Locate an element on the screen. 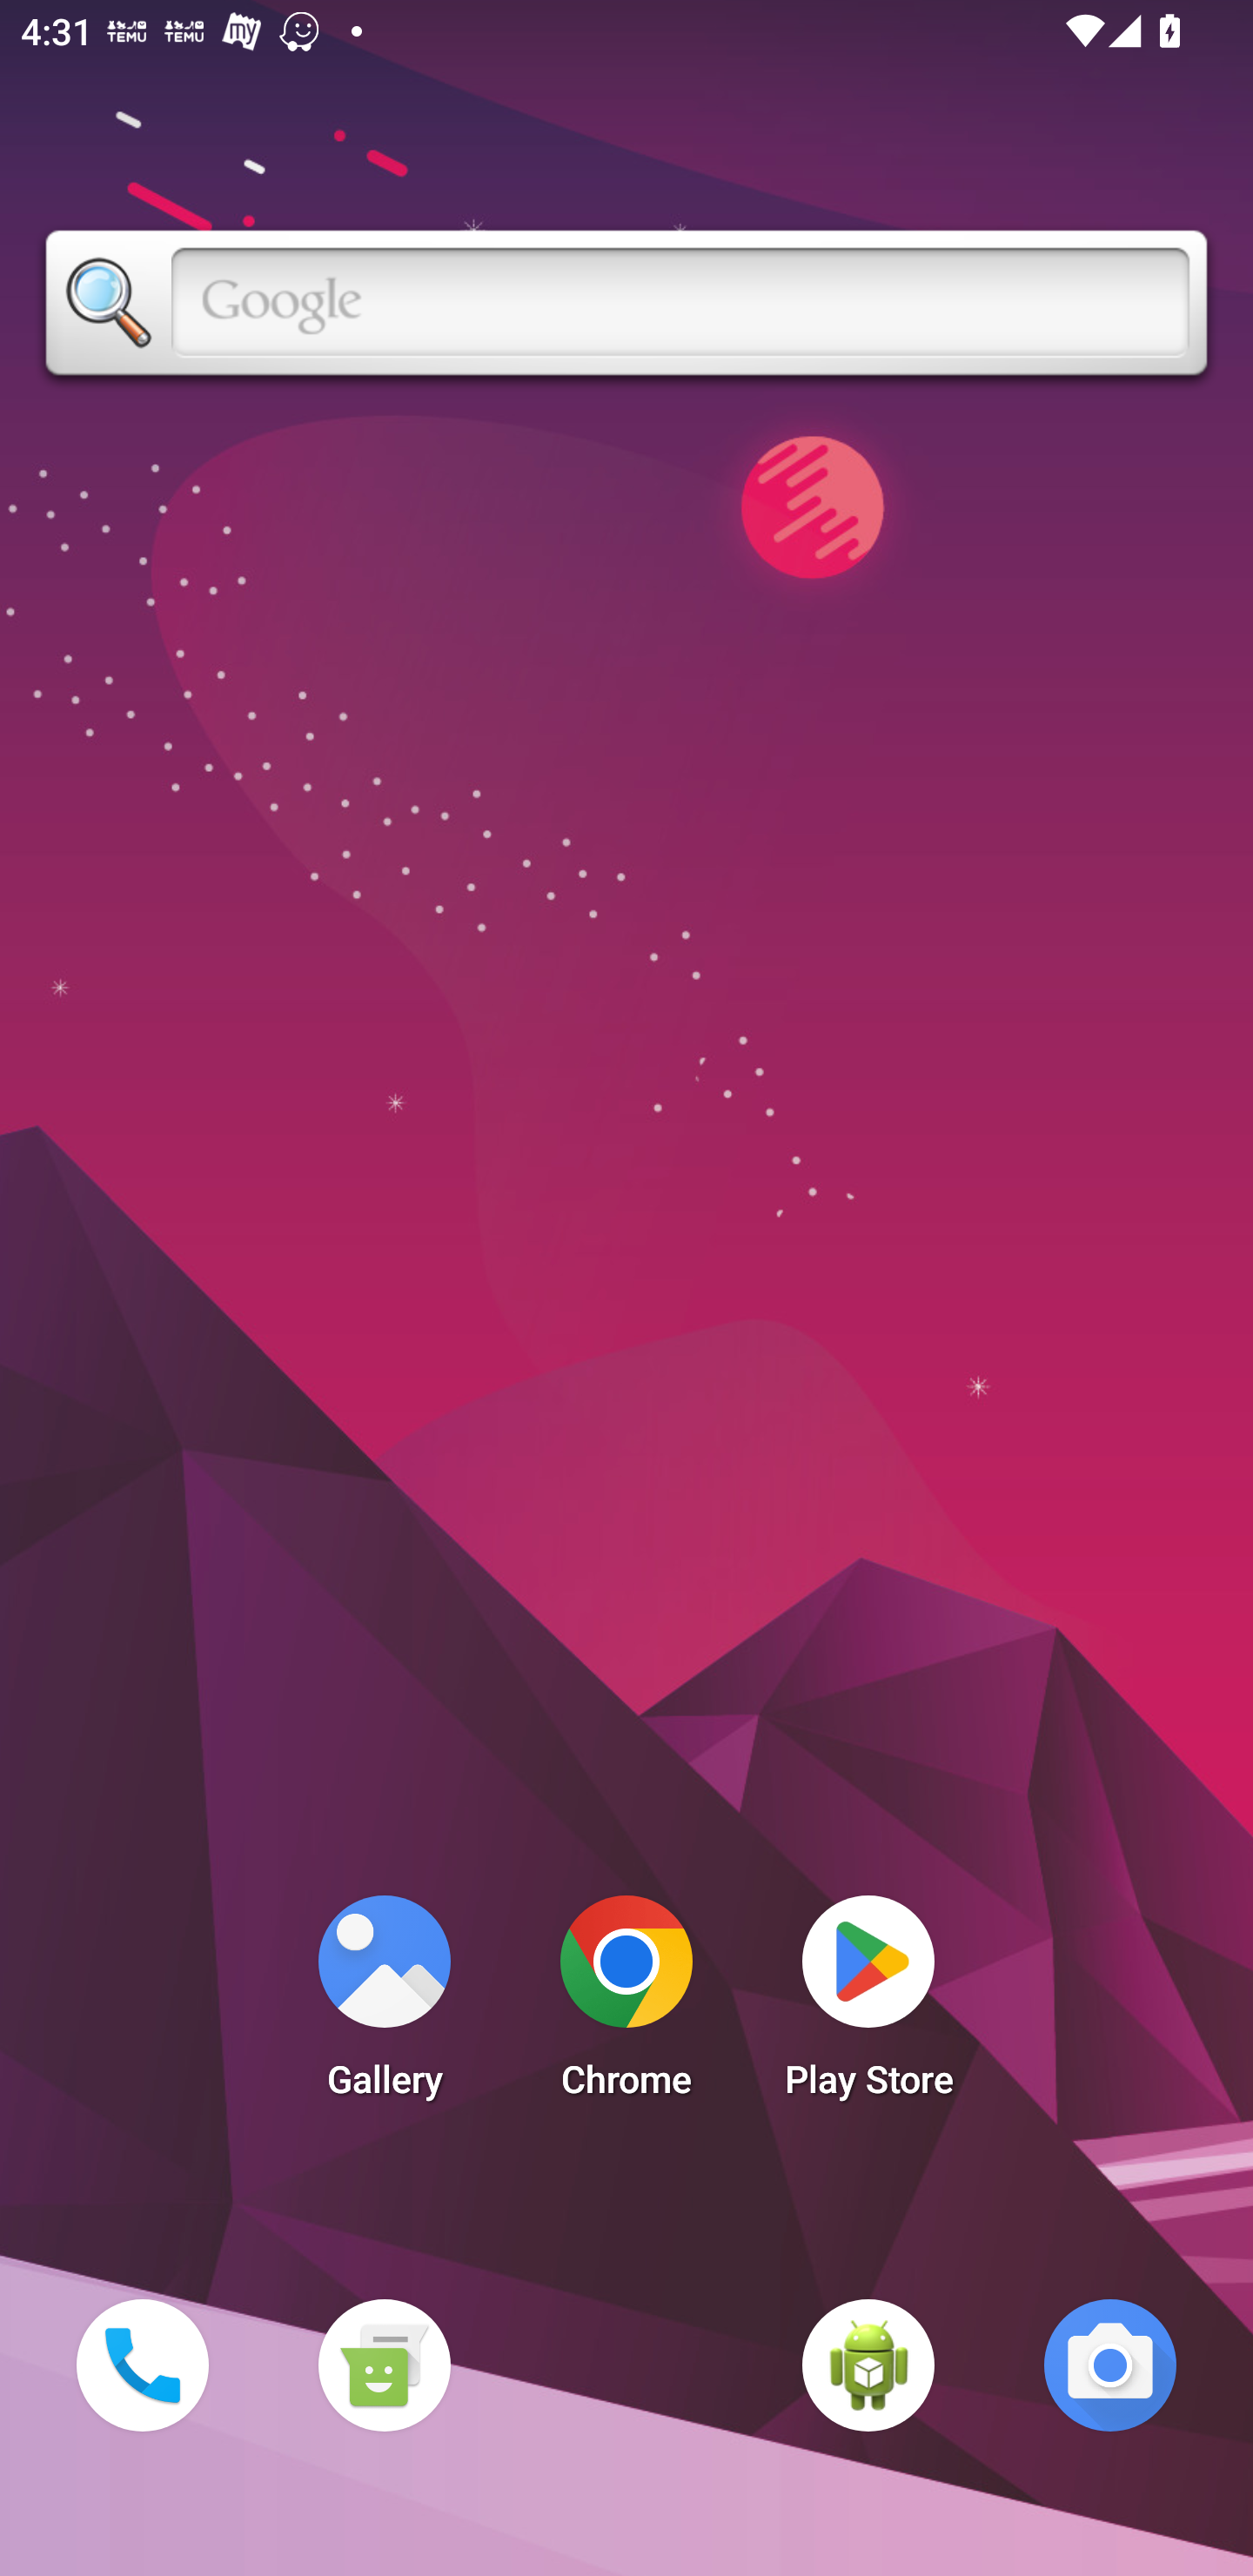  Camera is located at coordinates (1110, 2365).